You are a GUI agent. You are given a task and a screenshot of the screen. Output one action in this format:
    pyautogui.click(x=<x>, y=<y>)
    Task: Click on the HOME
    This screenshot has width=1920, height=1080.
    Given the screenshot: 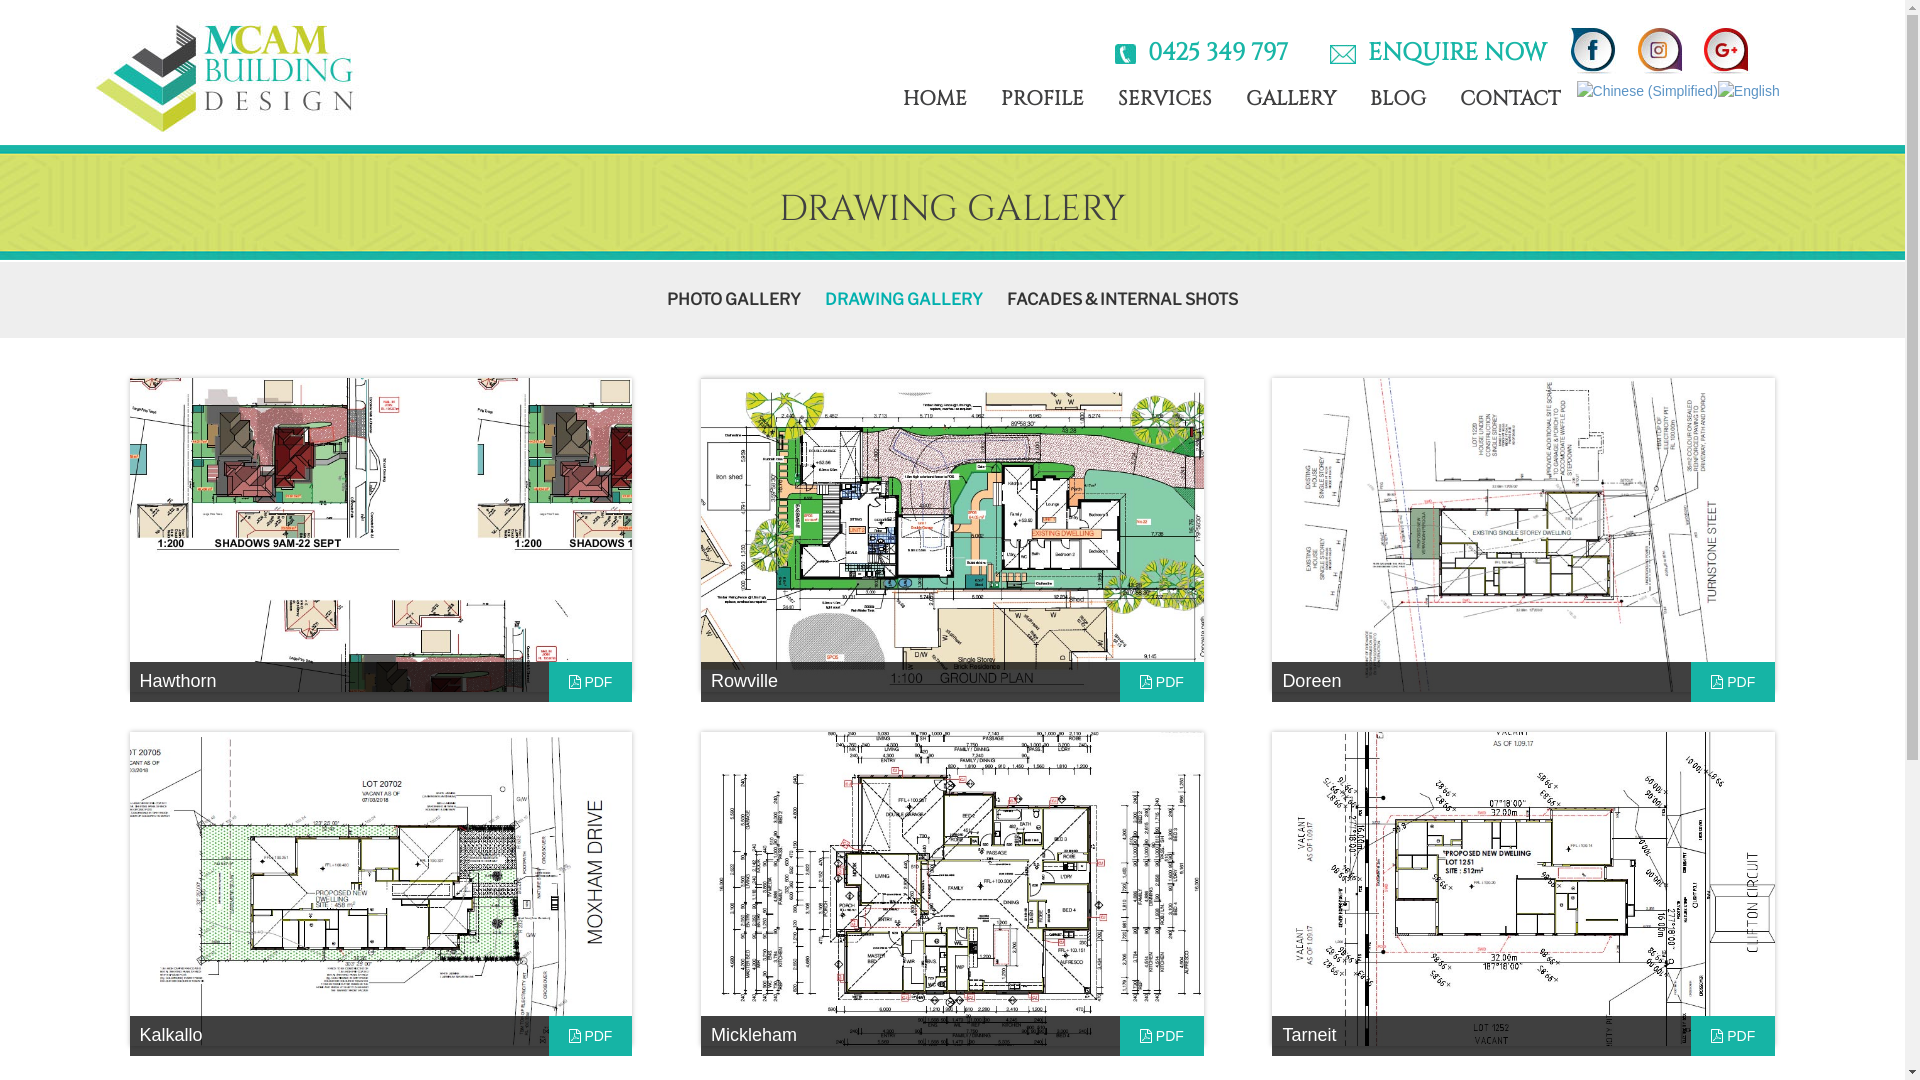 What is the action you would take?
    pyautogui.click(x=935, y=99)
    